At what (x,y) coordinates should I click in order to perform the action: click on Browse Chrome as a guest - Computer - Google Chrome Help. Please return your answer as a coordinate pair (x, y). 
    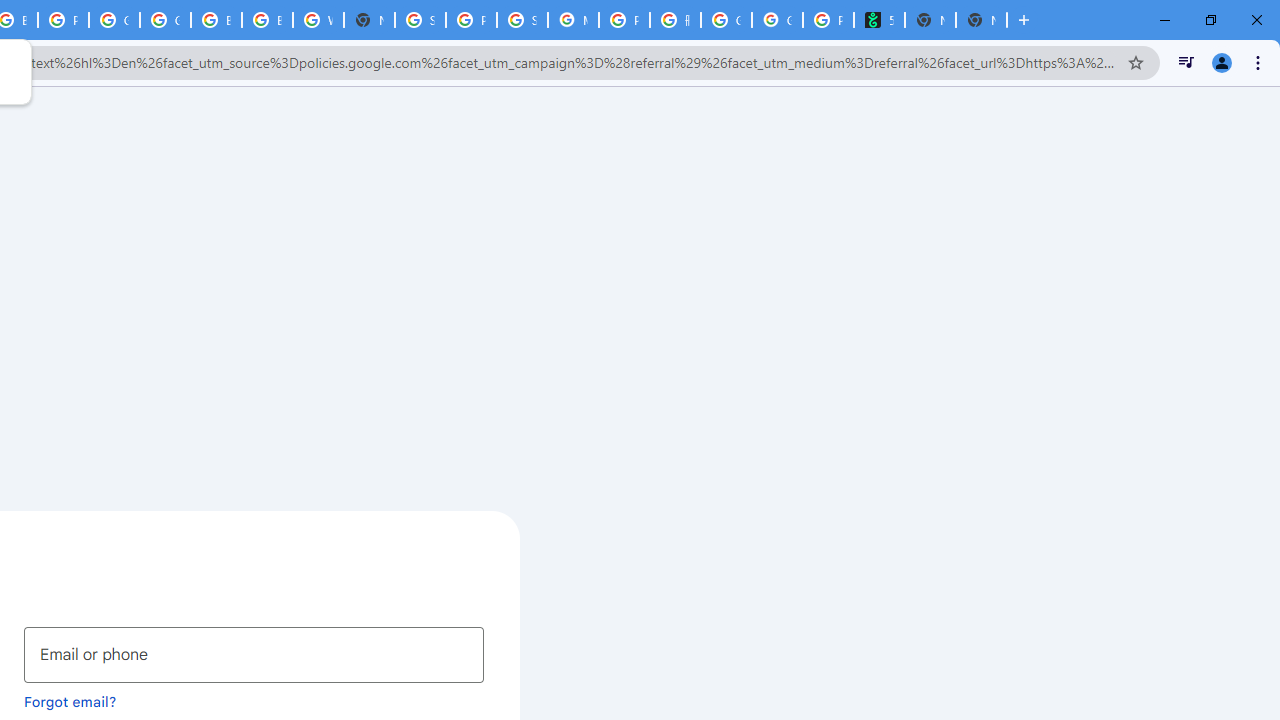
    Looking at the image, I should click on (216, 20).